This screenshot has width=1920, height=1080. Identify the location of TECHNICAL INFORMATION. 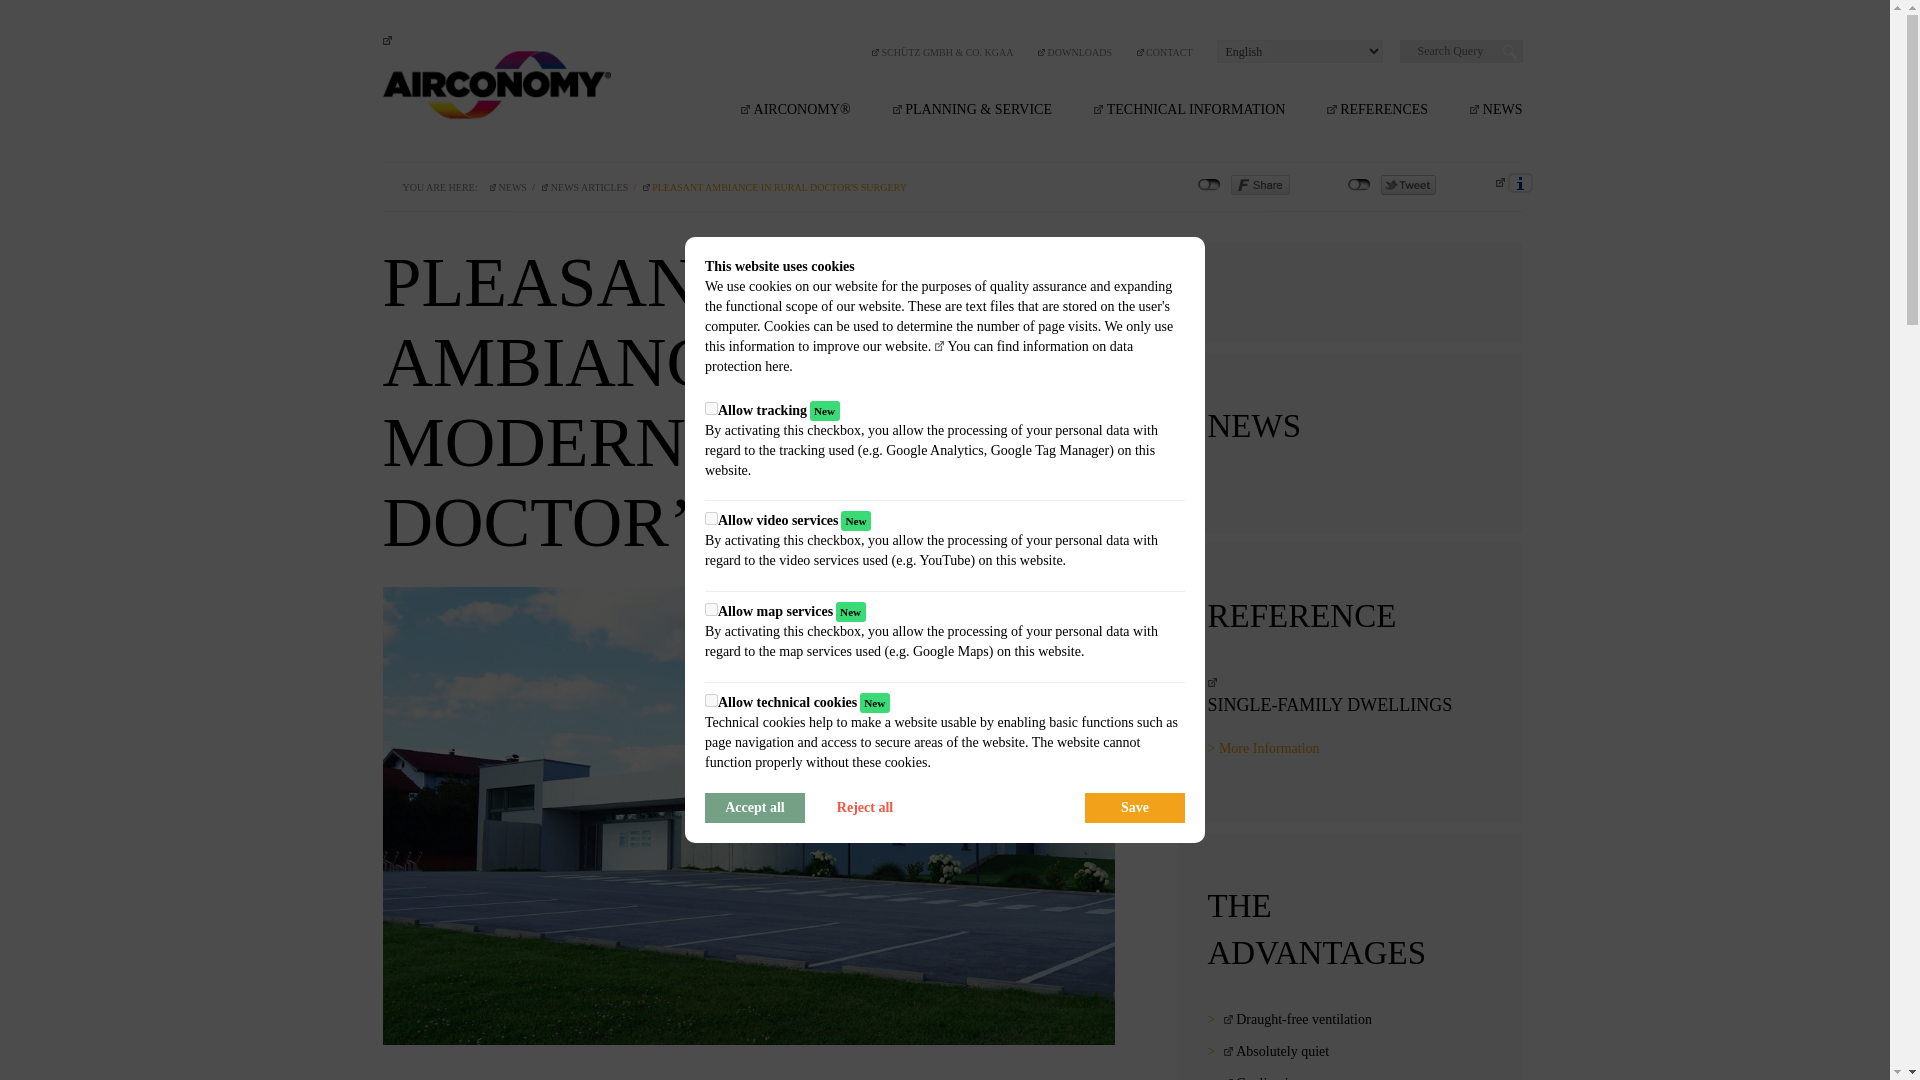
(1190, 110).